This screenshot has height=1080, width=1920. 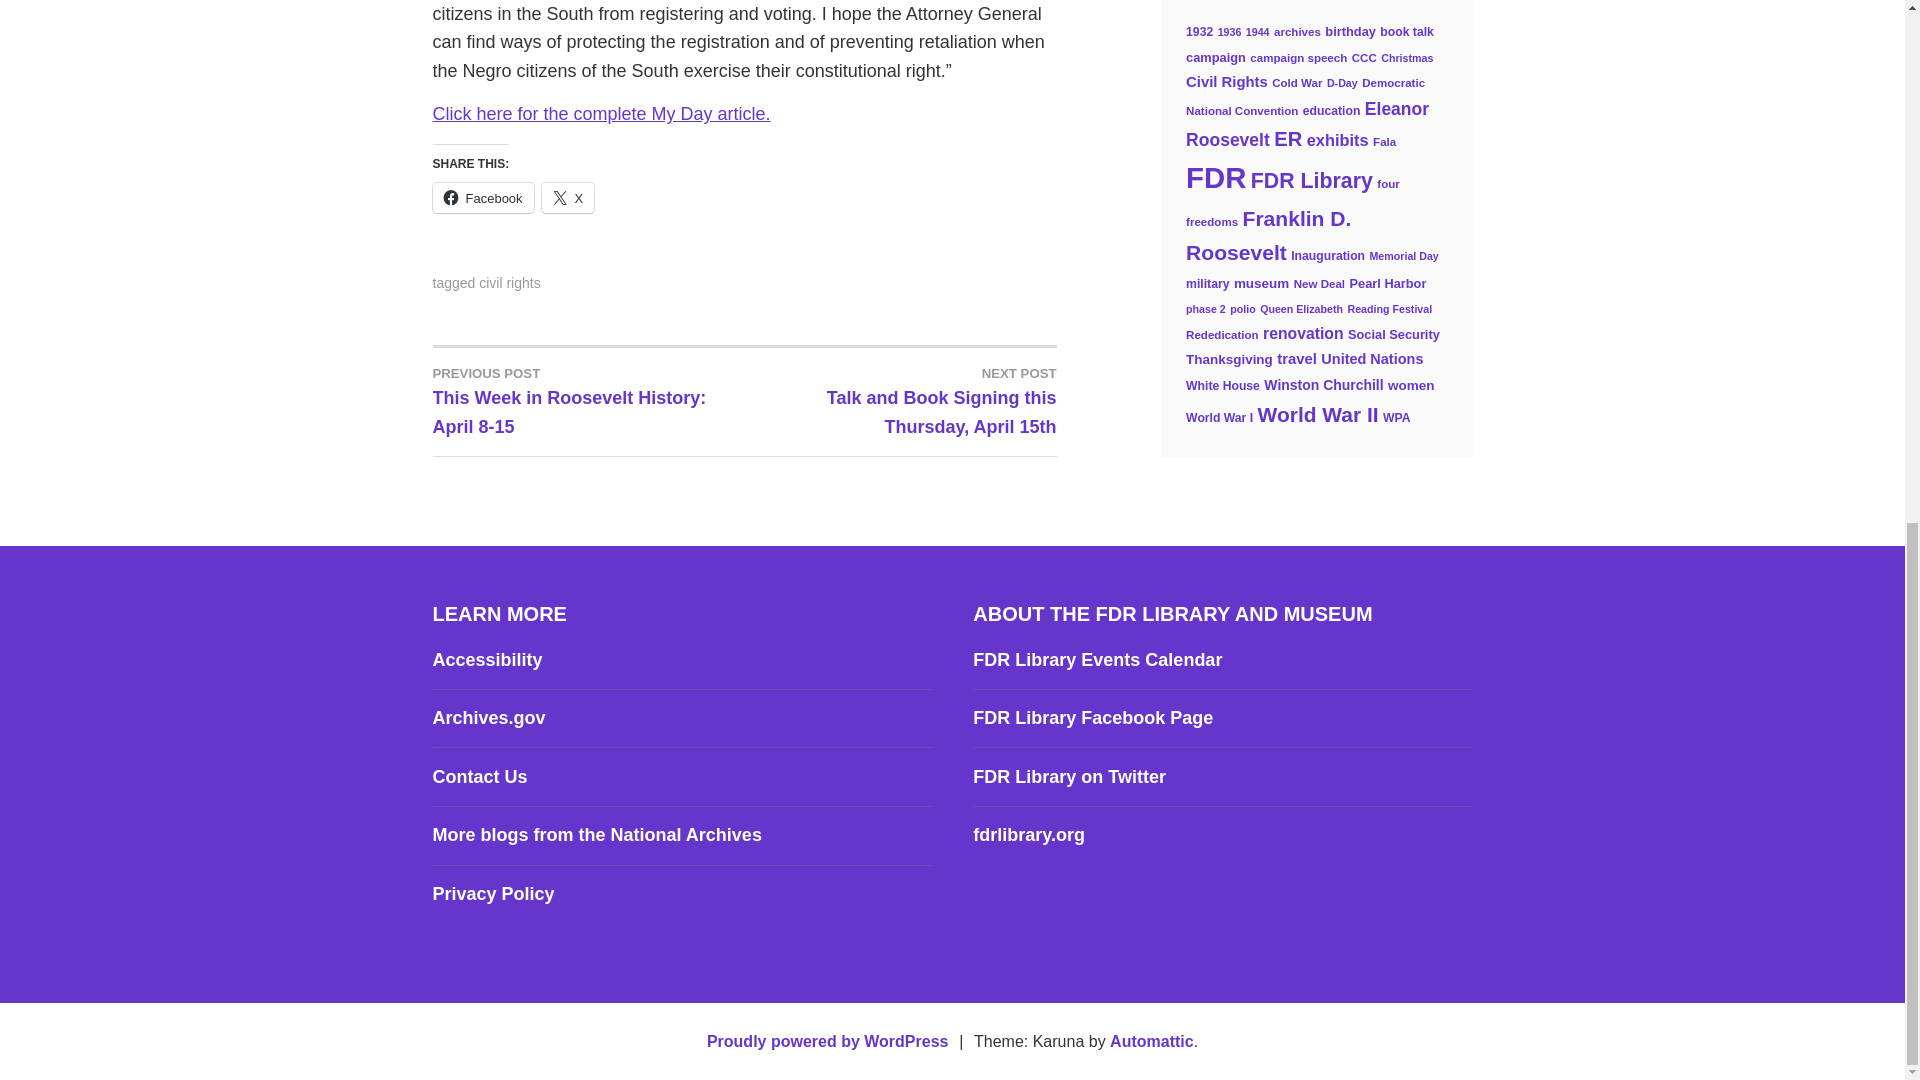 What do you see at coordinates (486, 660) in the screenshot?
I see `Accessibility information on archives.gov` at bounding box center [486, 660].